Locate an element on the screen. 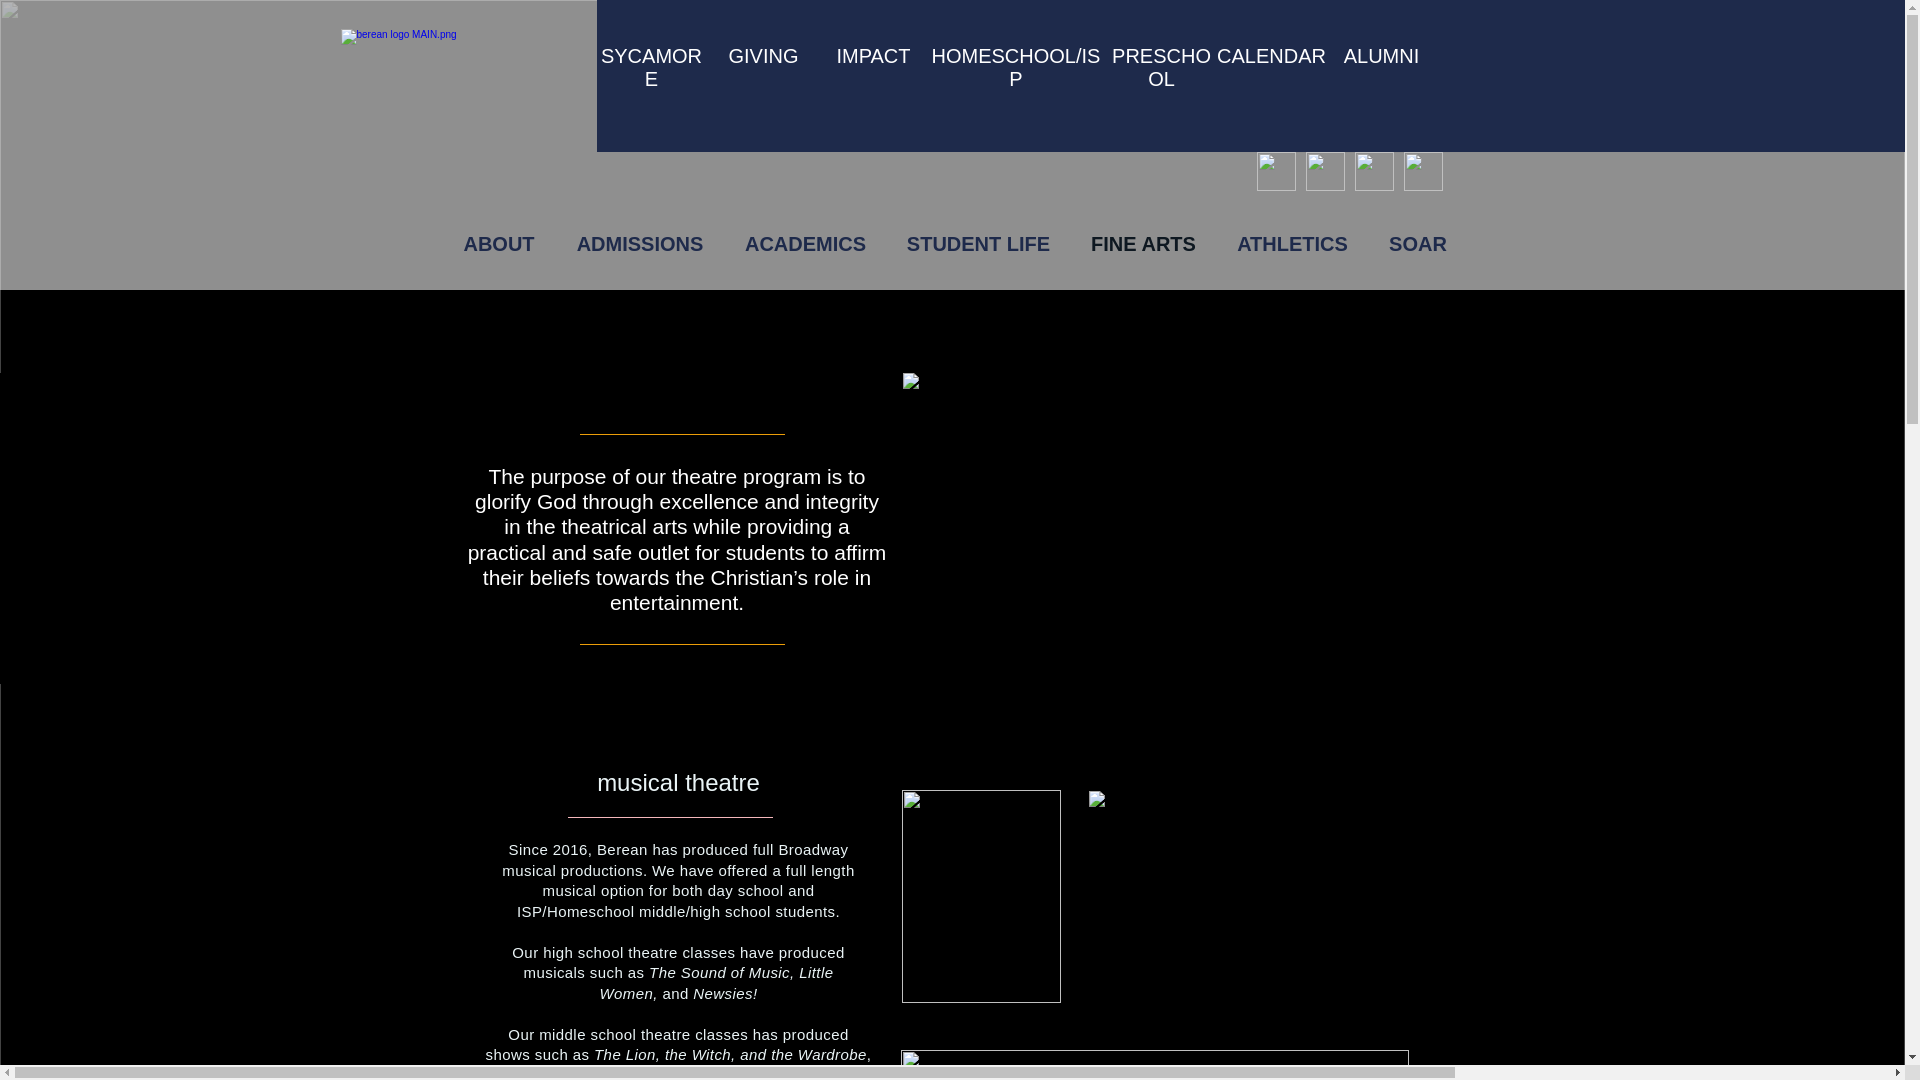  STUDENT LIFE is located at coordinates (977, 244).